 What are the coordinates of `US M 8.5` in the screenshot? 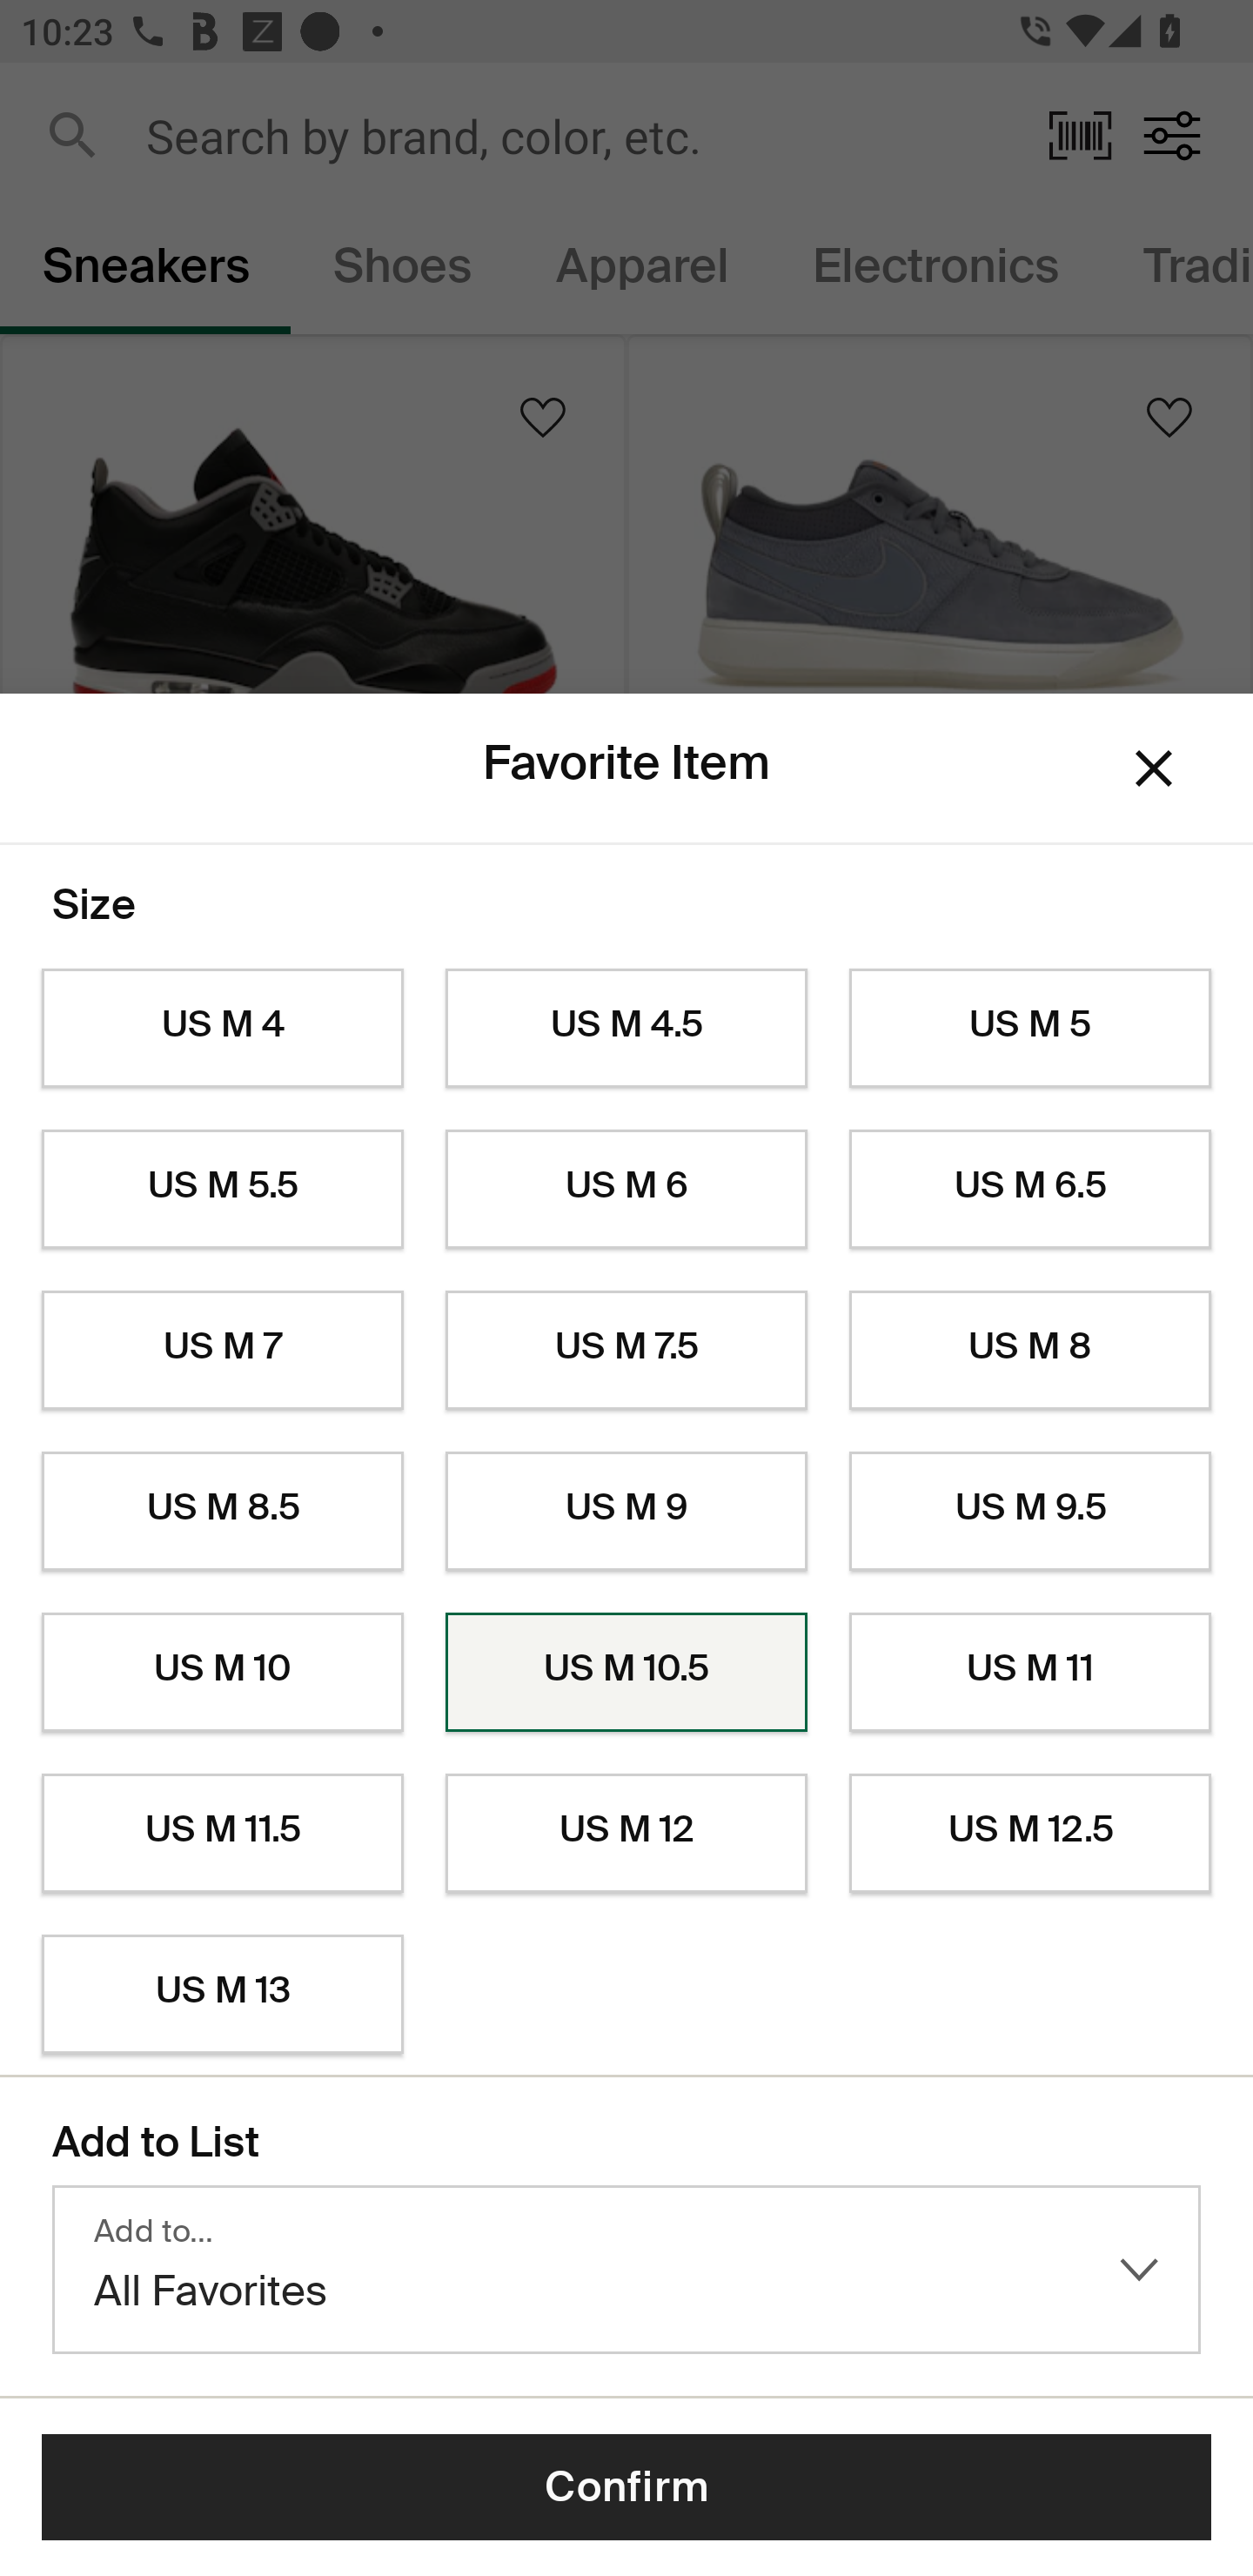 It's located at (222, 1511).